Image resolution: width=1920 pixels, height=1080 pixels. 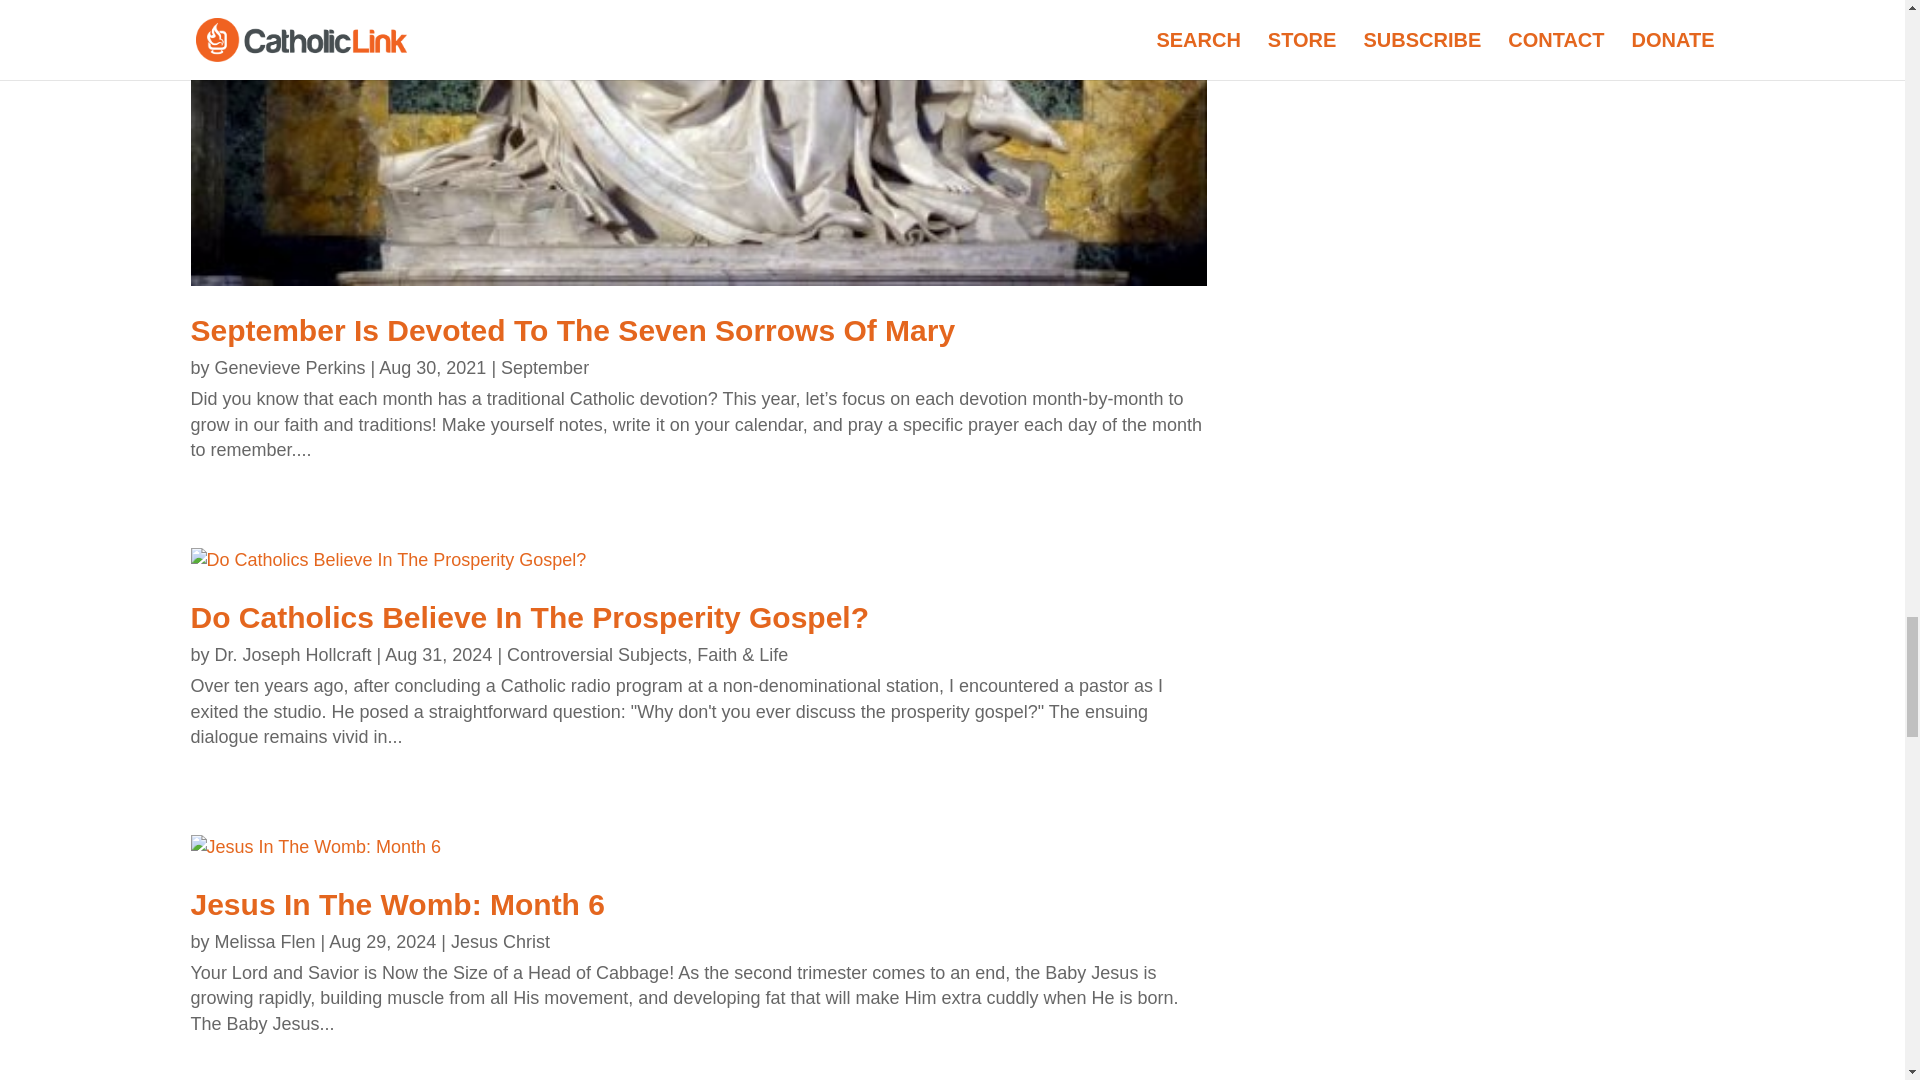 What do you see at coordinates (596, 654) in the screenshot?
I see `Controversial Subjects` at bounding box center [596, 654].